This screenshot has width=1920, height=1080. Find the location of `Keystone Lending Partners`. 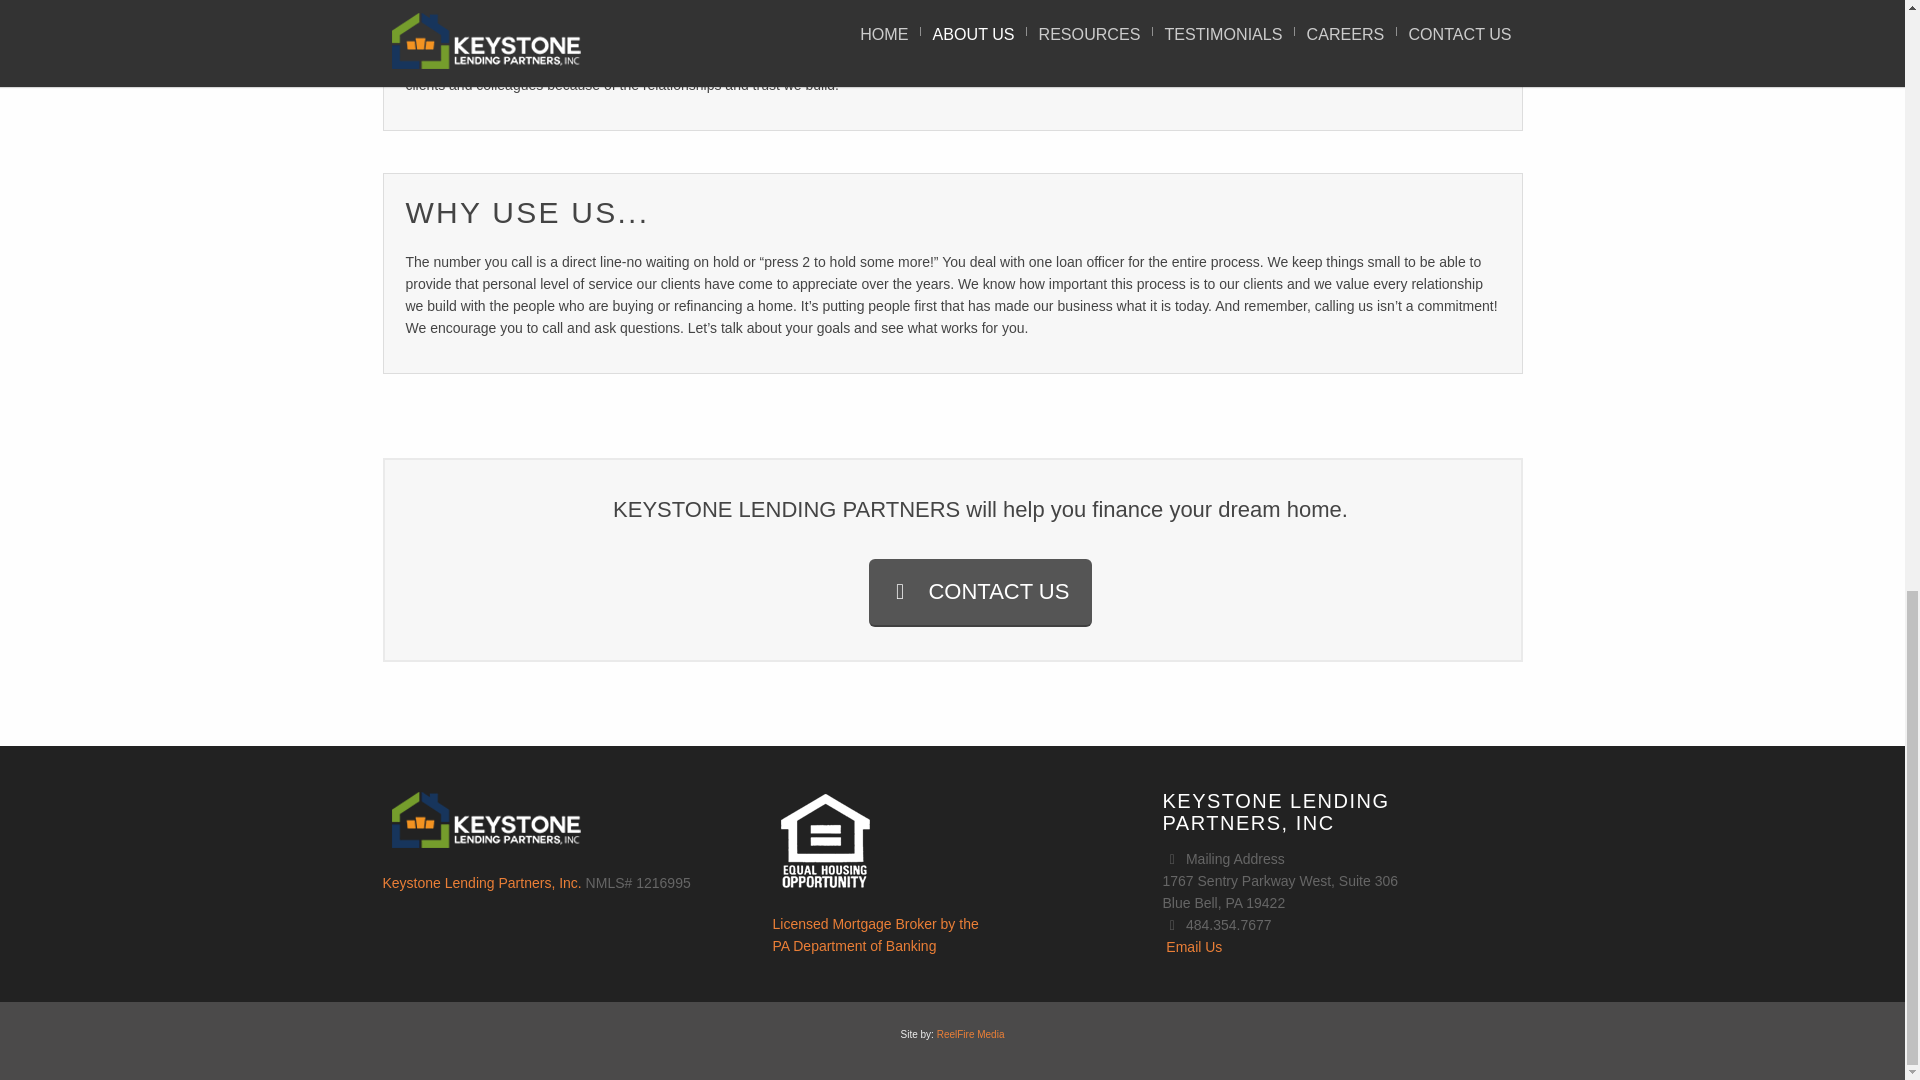

Keystone Lending Partners is located at coordinates (980, 592).